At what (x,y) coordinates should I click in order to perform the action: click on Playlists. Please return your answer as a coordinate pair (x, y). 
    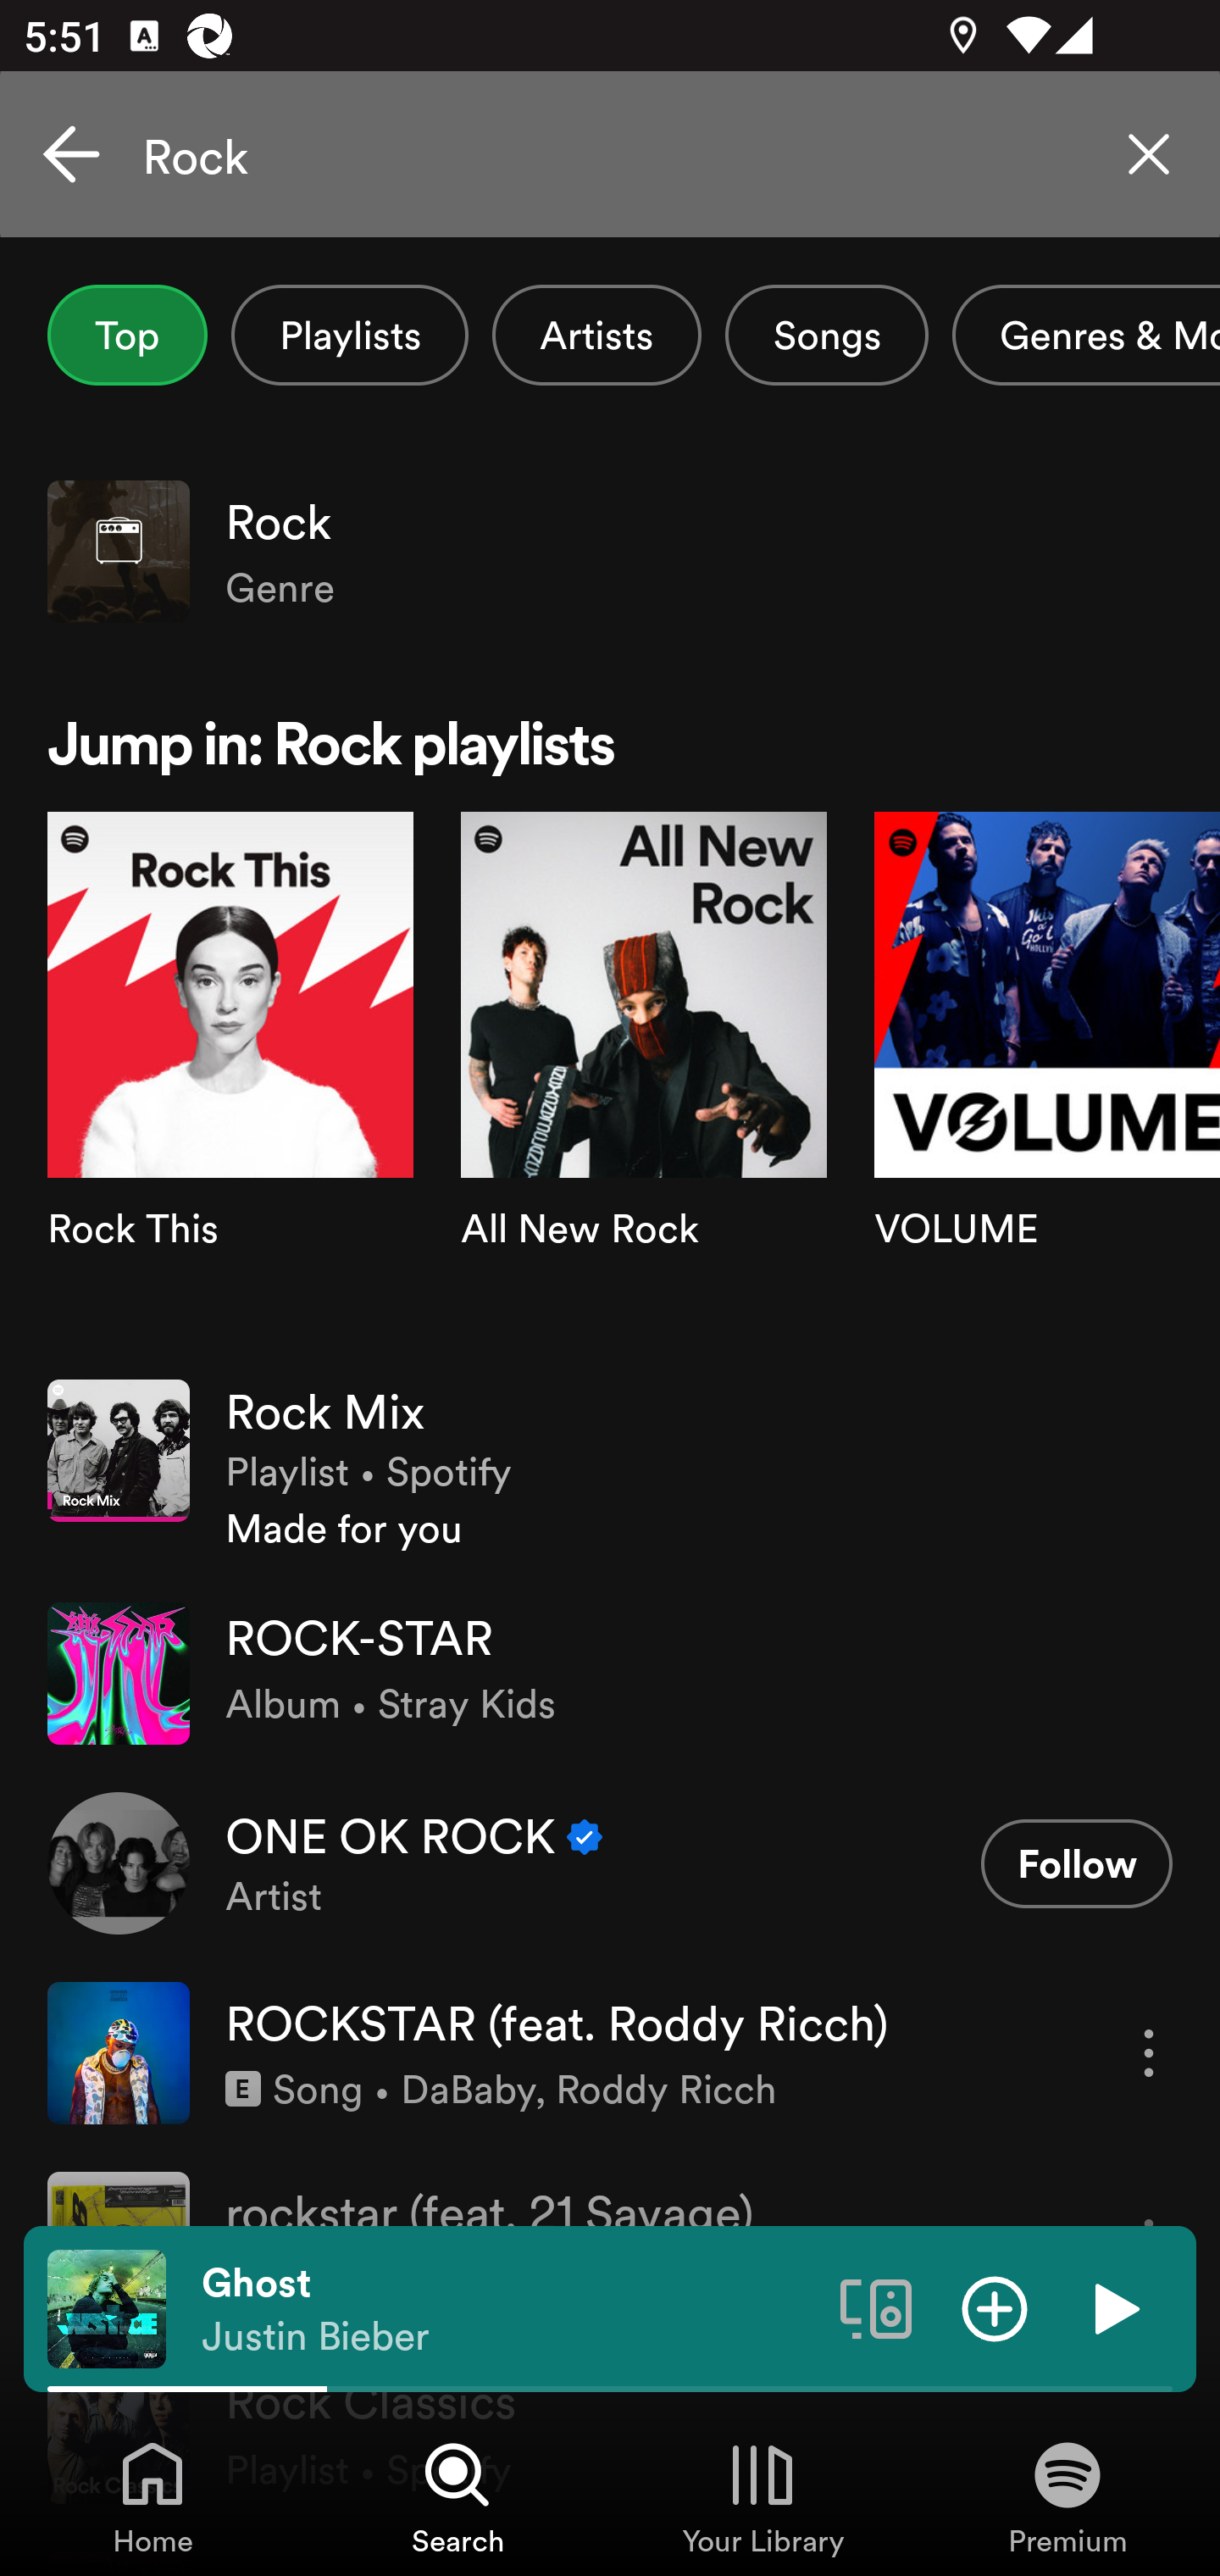
    Looking at the image, I should click on (349, 335).